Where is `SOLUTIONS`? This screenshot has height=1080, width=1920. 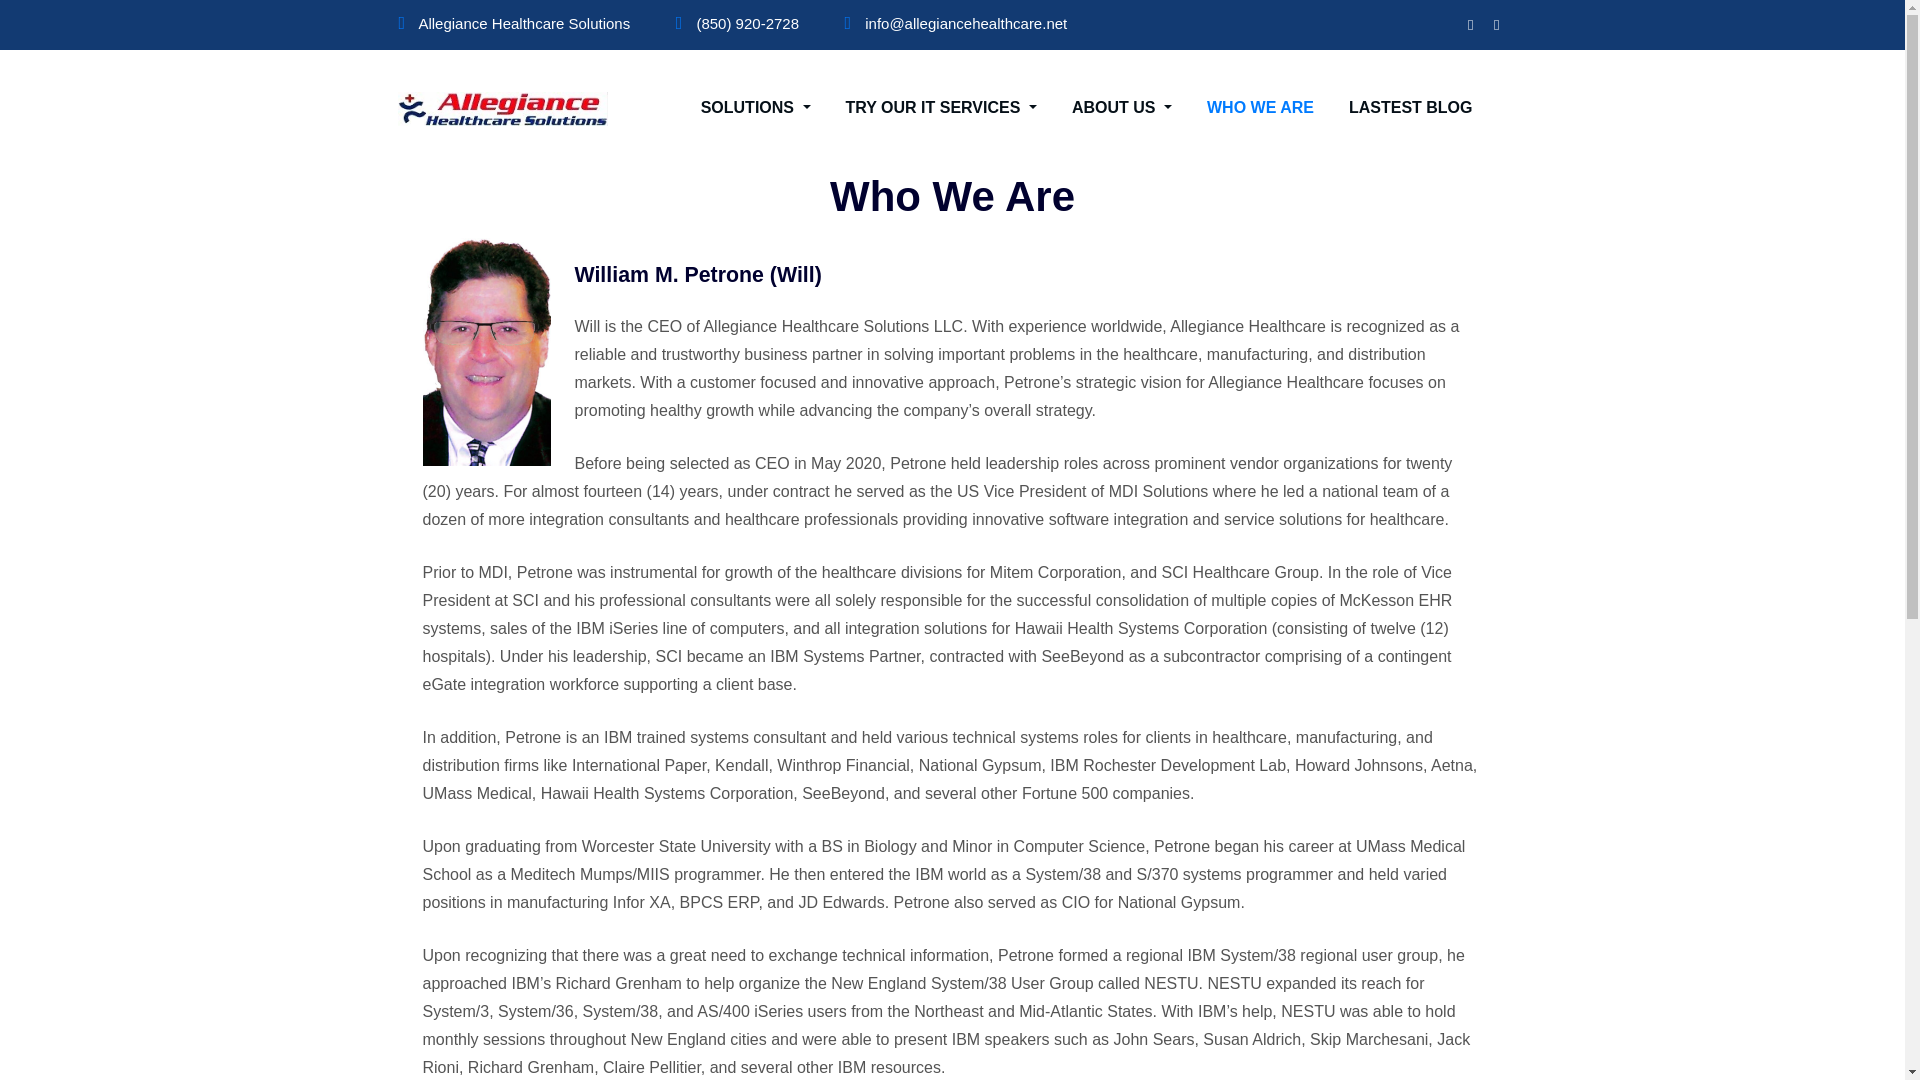 SOLUTIONS is located at coordinates (755, 108).